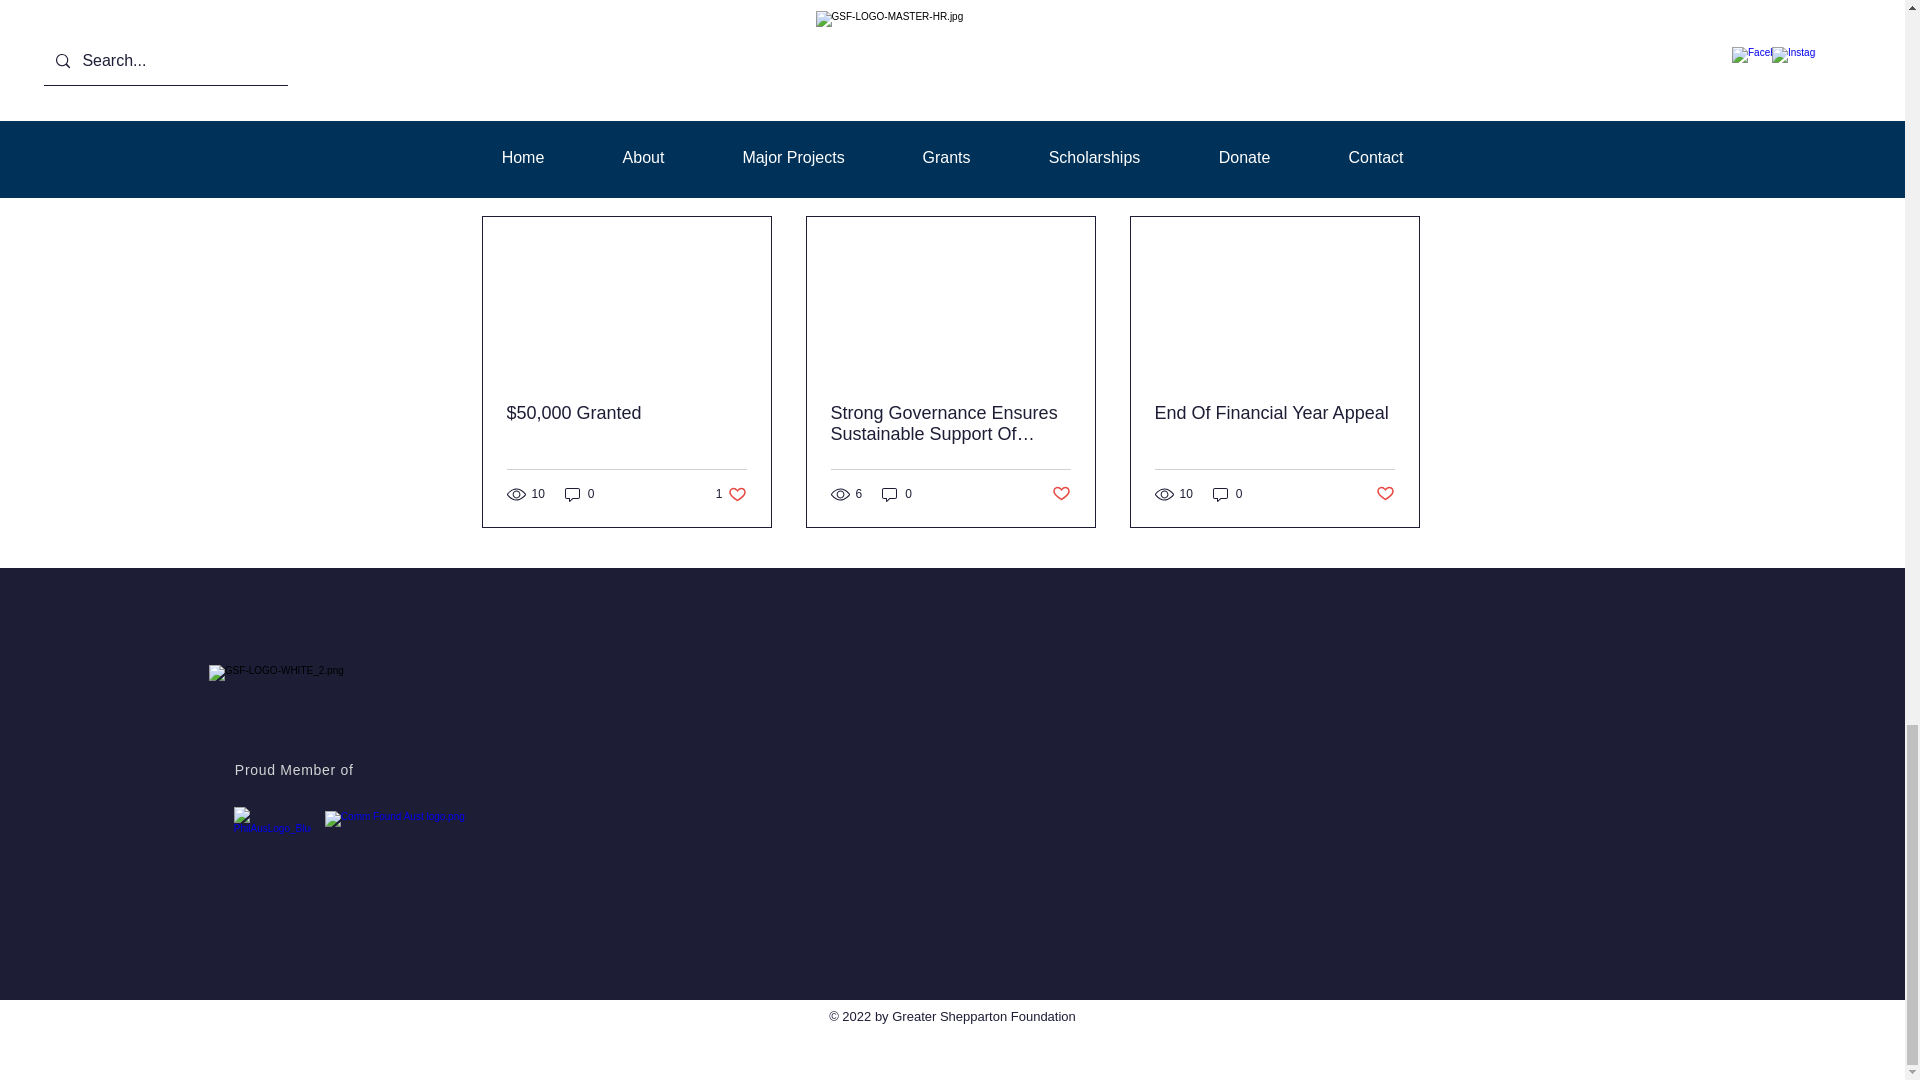 The height and width of the screenshot is (1080, 1920). I want to click on See All, so click(1400, 181).